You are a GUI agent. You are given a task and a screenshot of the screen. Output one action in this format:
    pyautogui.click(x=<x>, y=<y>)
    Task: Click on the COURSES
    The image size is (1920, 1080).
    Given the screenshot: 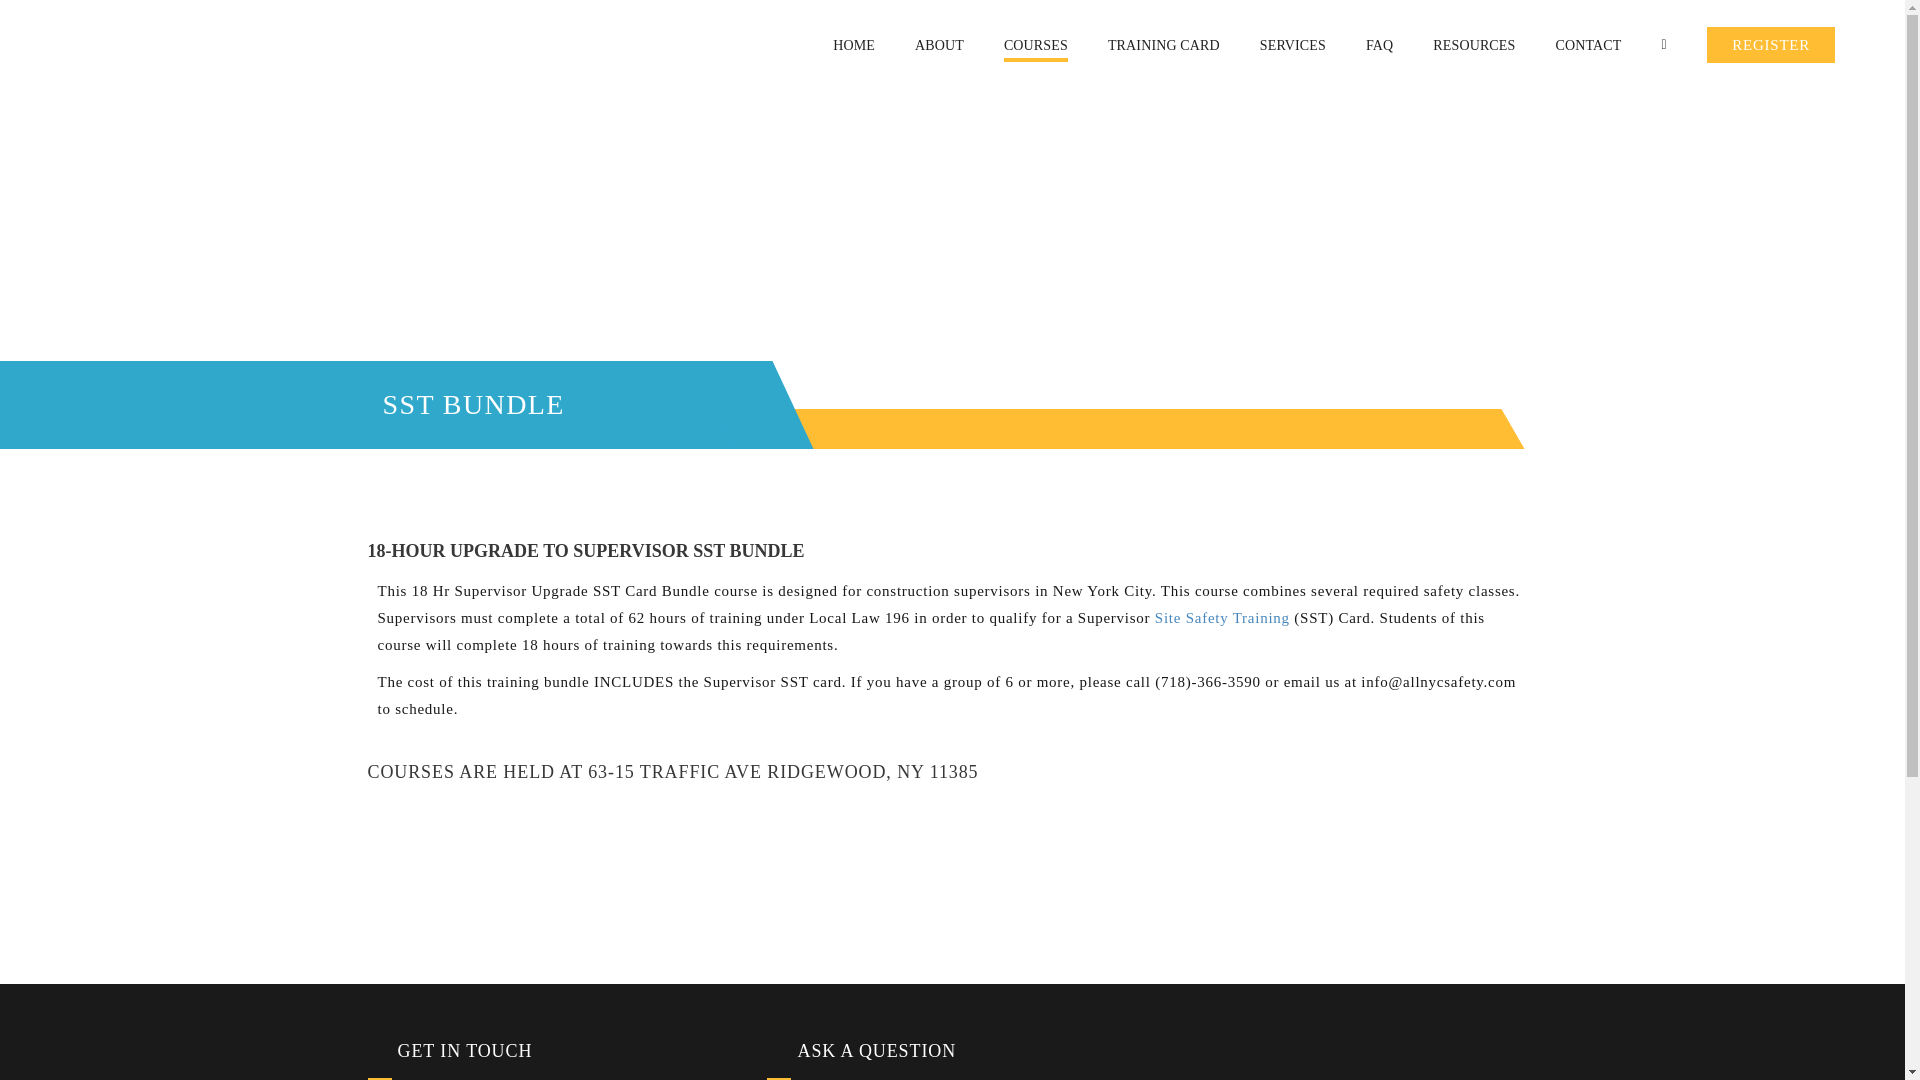 What is the action you would take?
    pyautogui.click(x=1036, y=44)
    